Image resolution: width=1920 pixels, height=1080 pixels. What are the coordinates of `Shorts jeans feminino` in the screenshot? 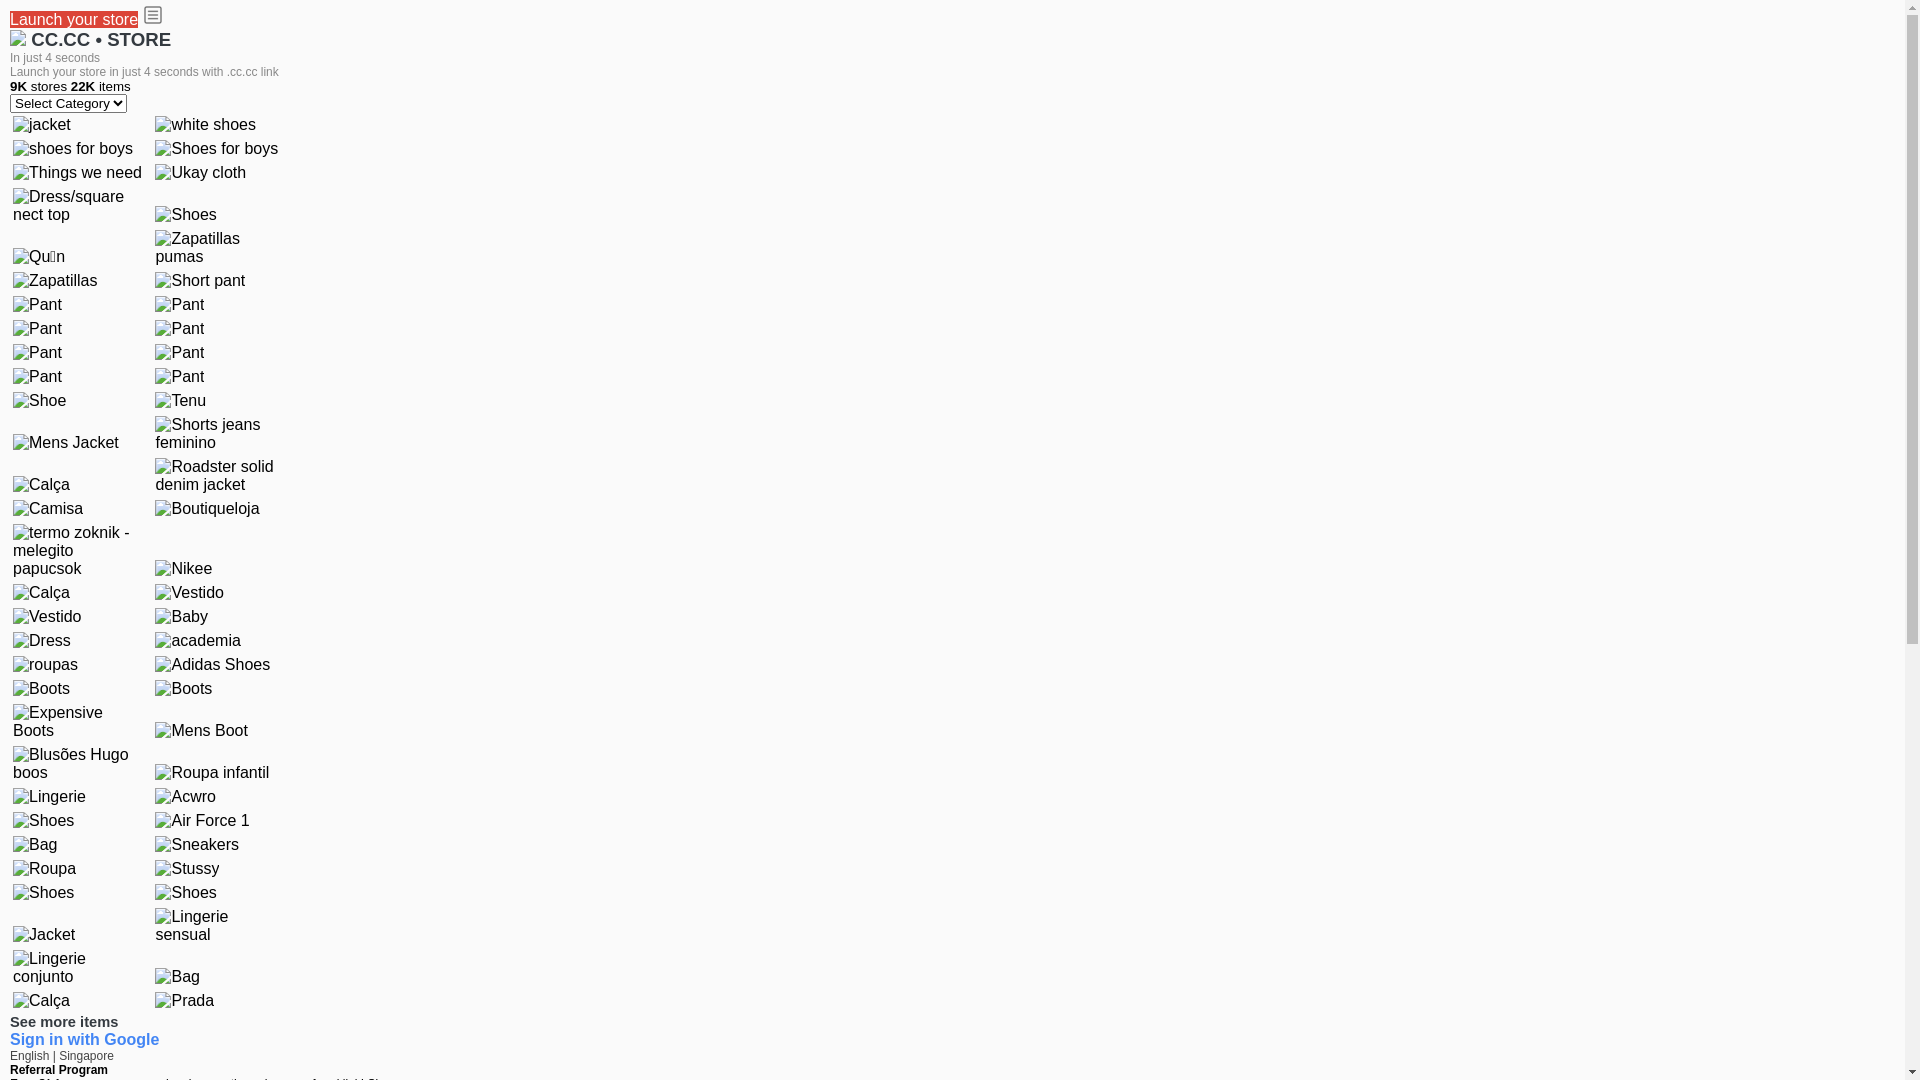 It's located at (221, 434).